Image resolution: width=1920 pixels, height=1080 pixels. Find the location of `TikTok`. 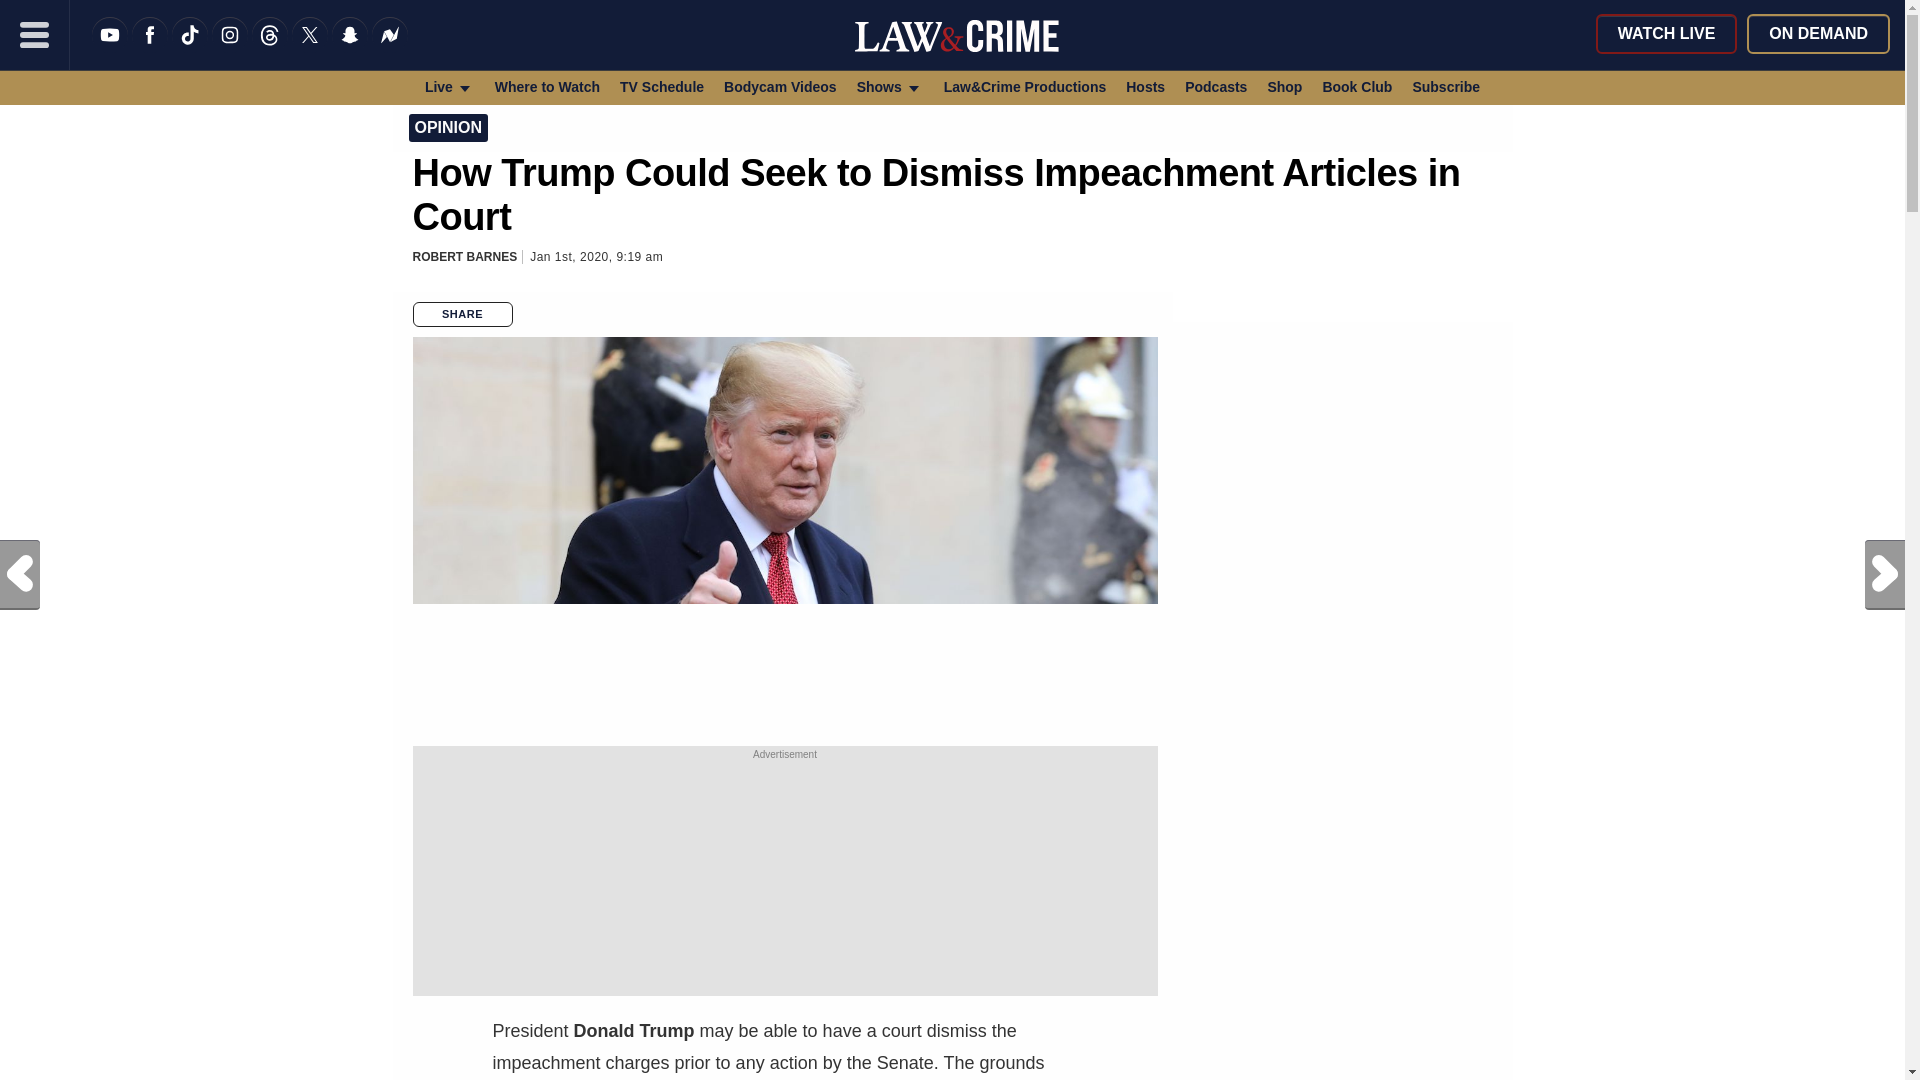

TikTok is located at coordinates (190, 47).